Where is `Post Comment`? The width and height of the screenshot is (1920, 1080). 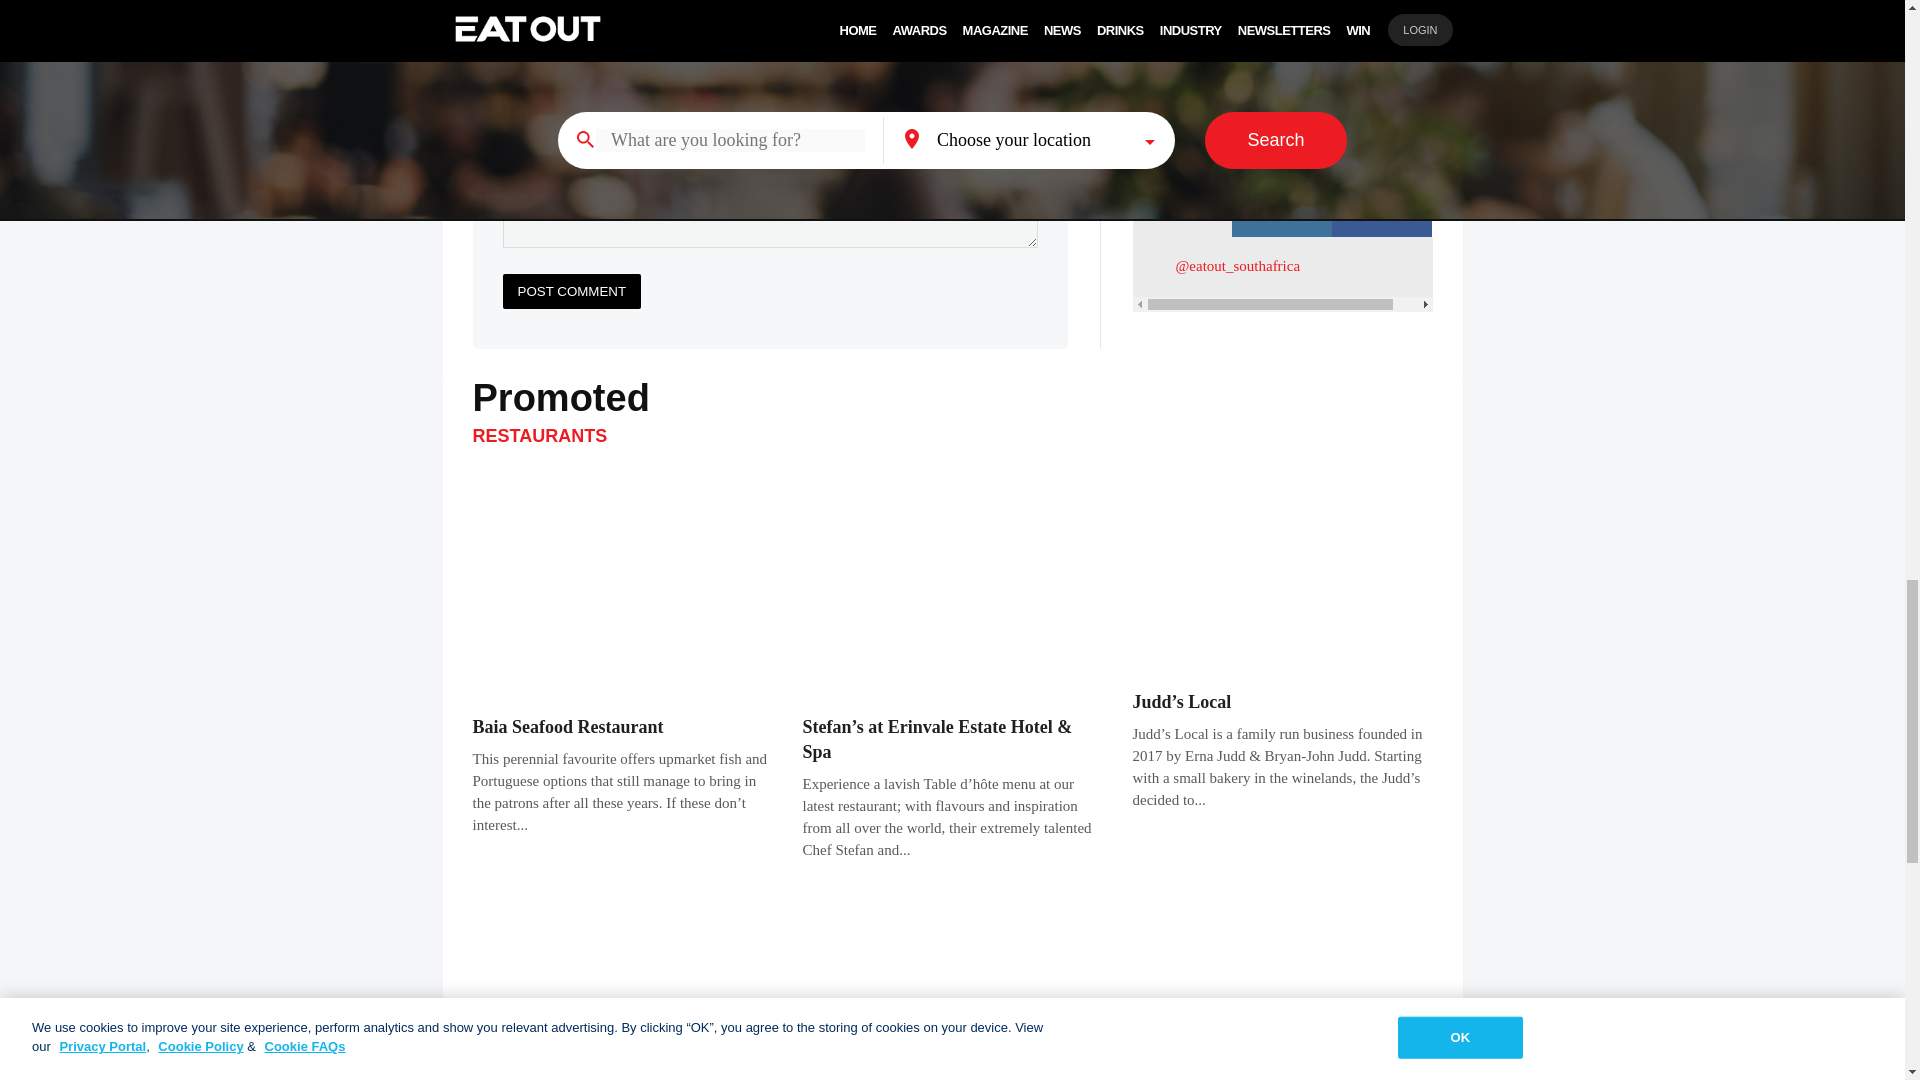 Post Comment is located at coordinates (571, 291).